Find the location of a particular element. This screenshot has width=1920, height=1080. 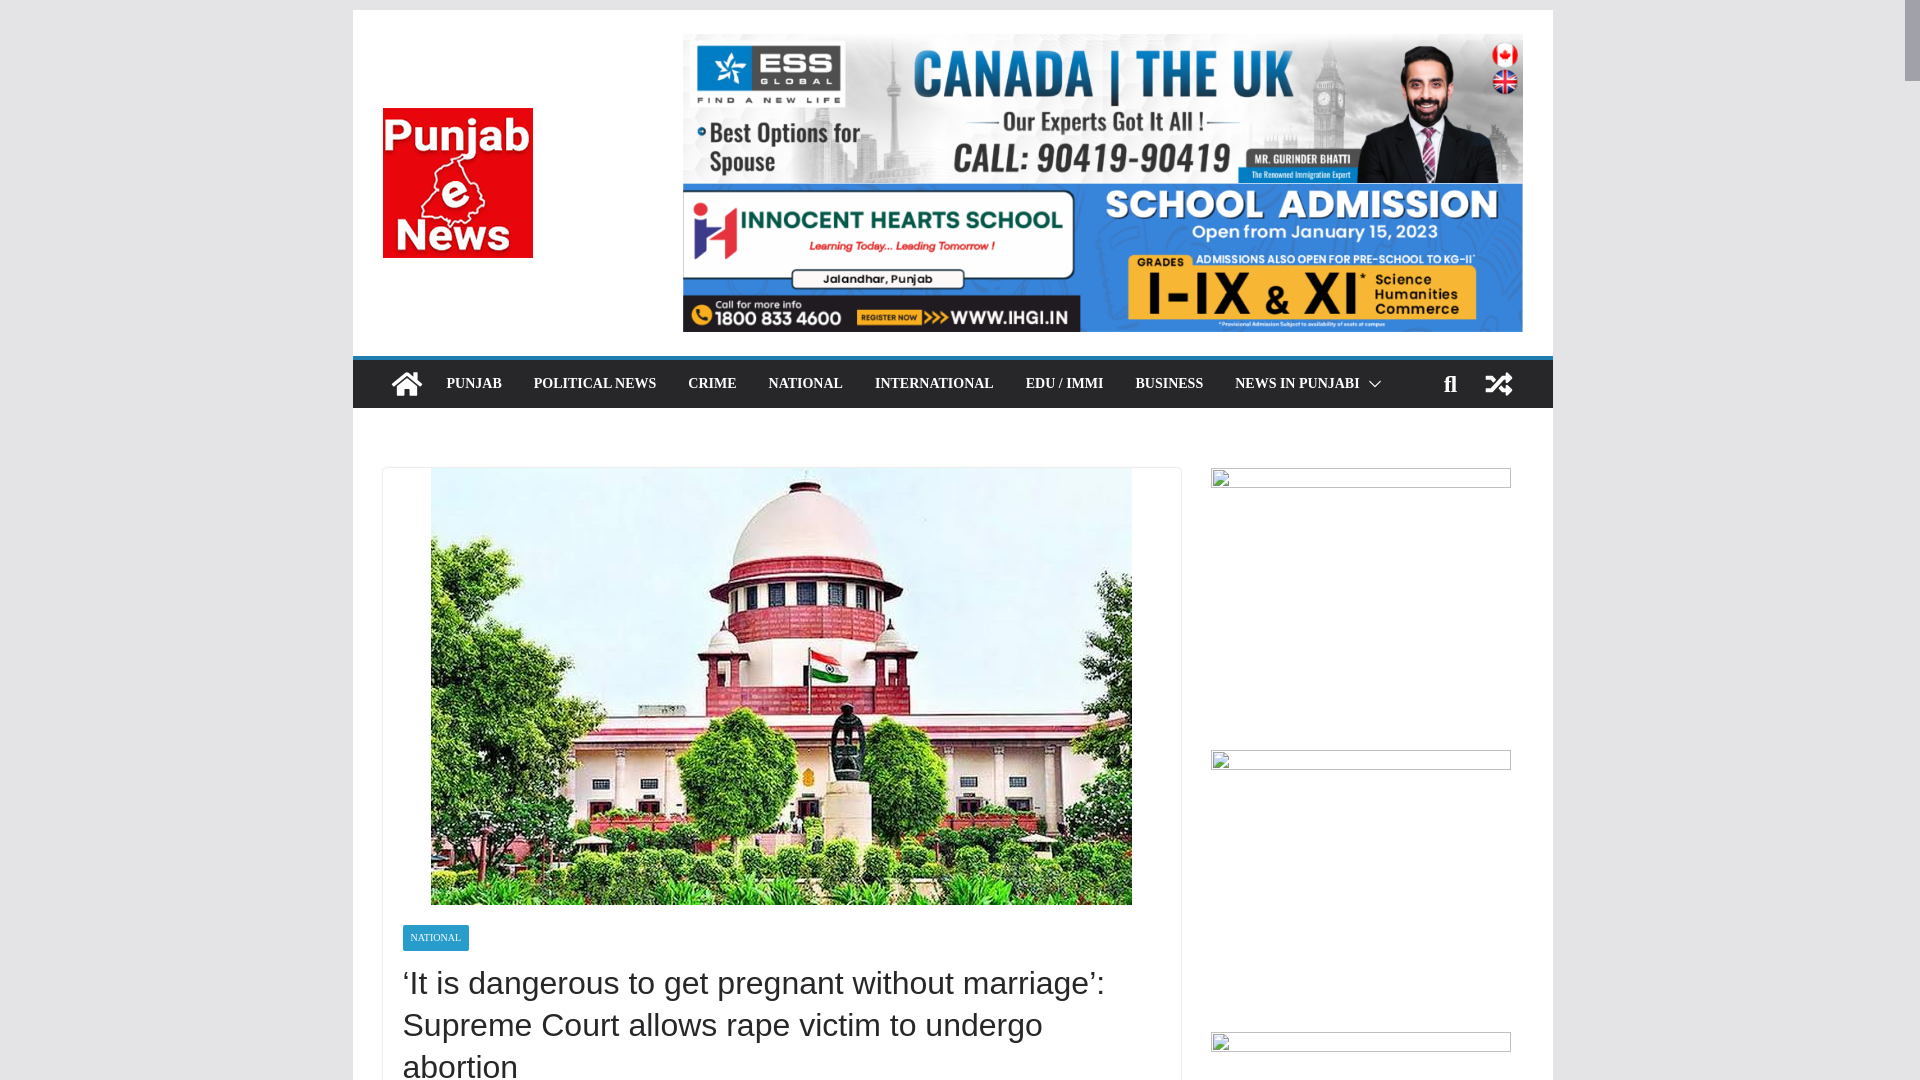

CRIME is located at coordinates (711, 384).